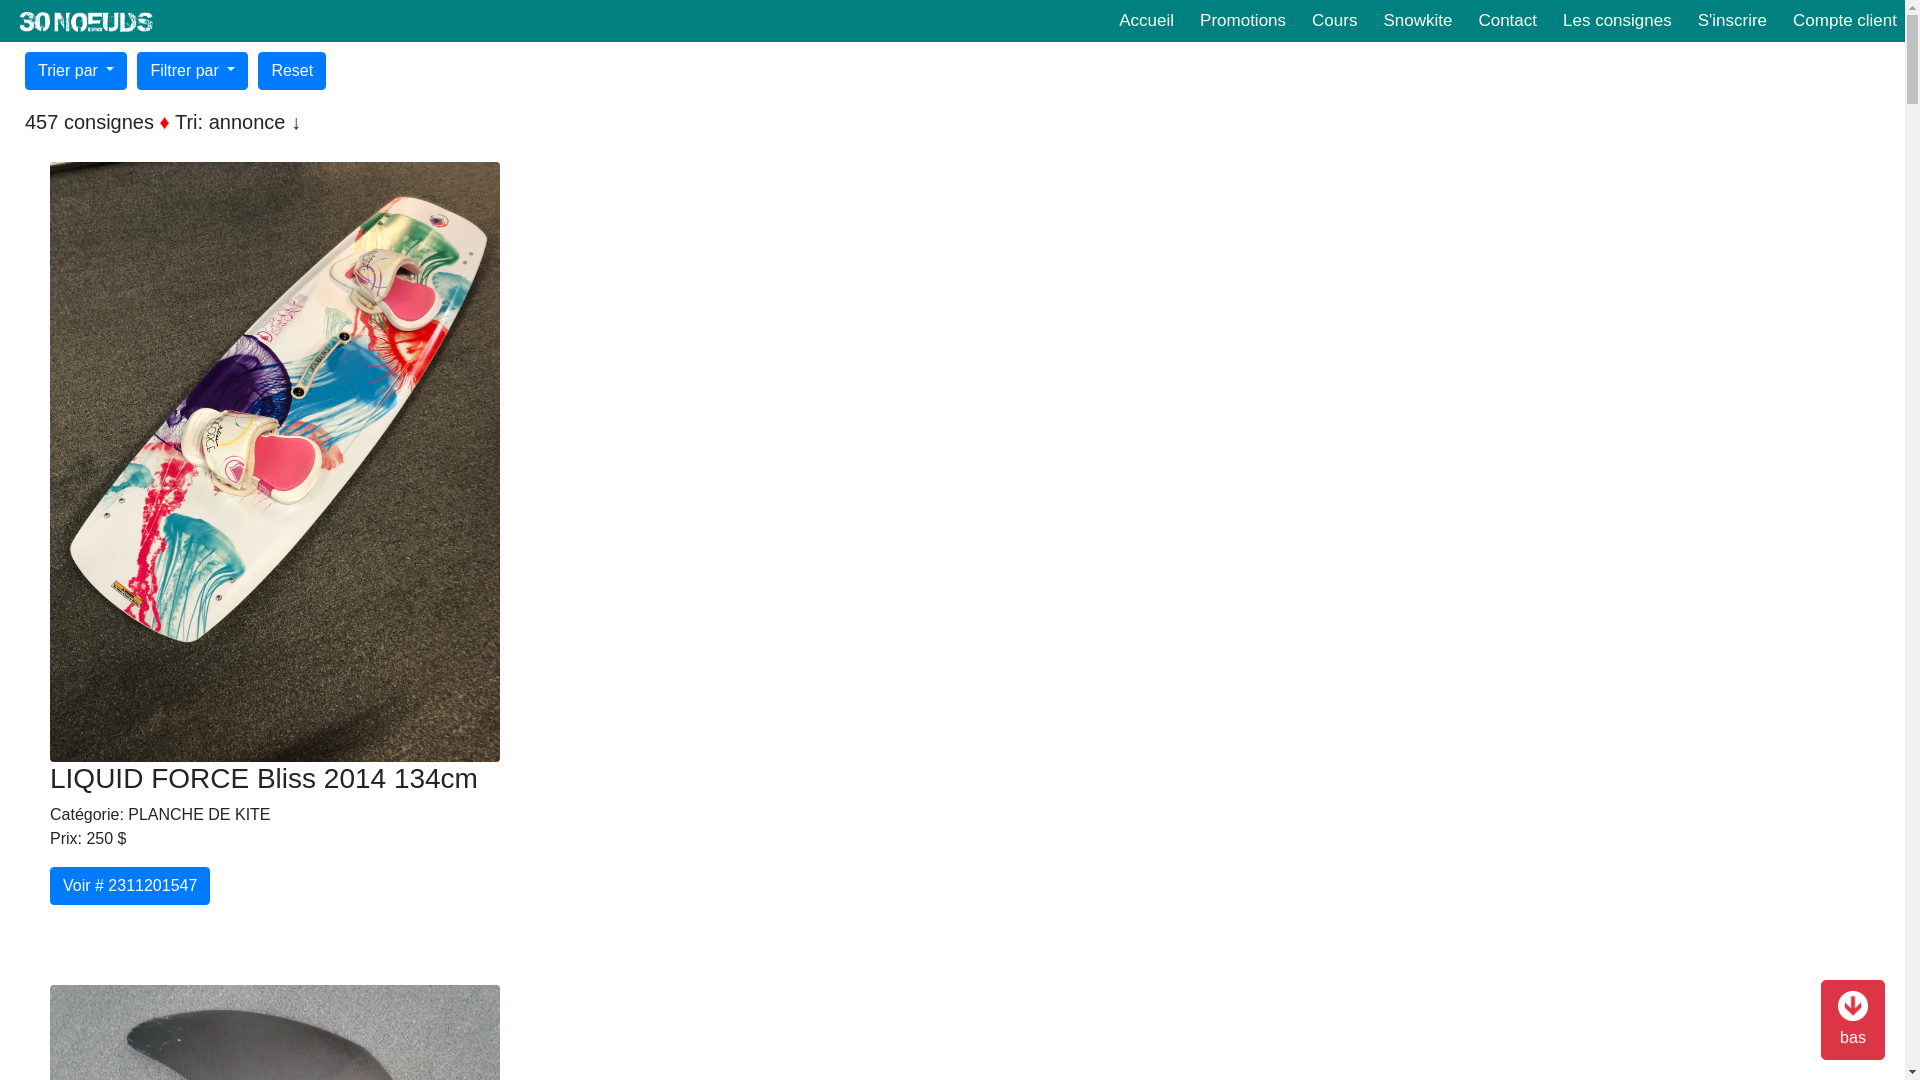 This screenshot has width=1920, height=1080. What do you see at coordinates (192, 71) in the screenshot?
I see `Filtrer par` at bounding box center [192, 71].